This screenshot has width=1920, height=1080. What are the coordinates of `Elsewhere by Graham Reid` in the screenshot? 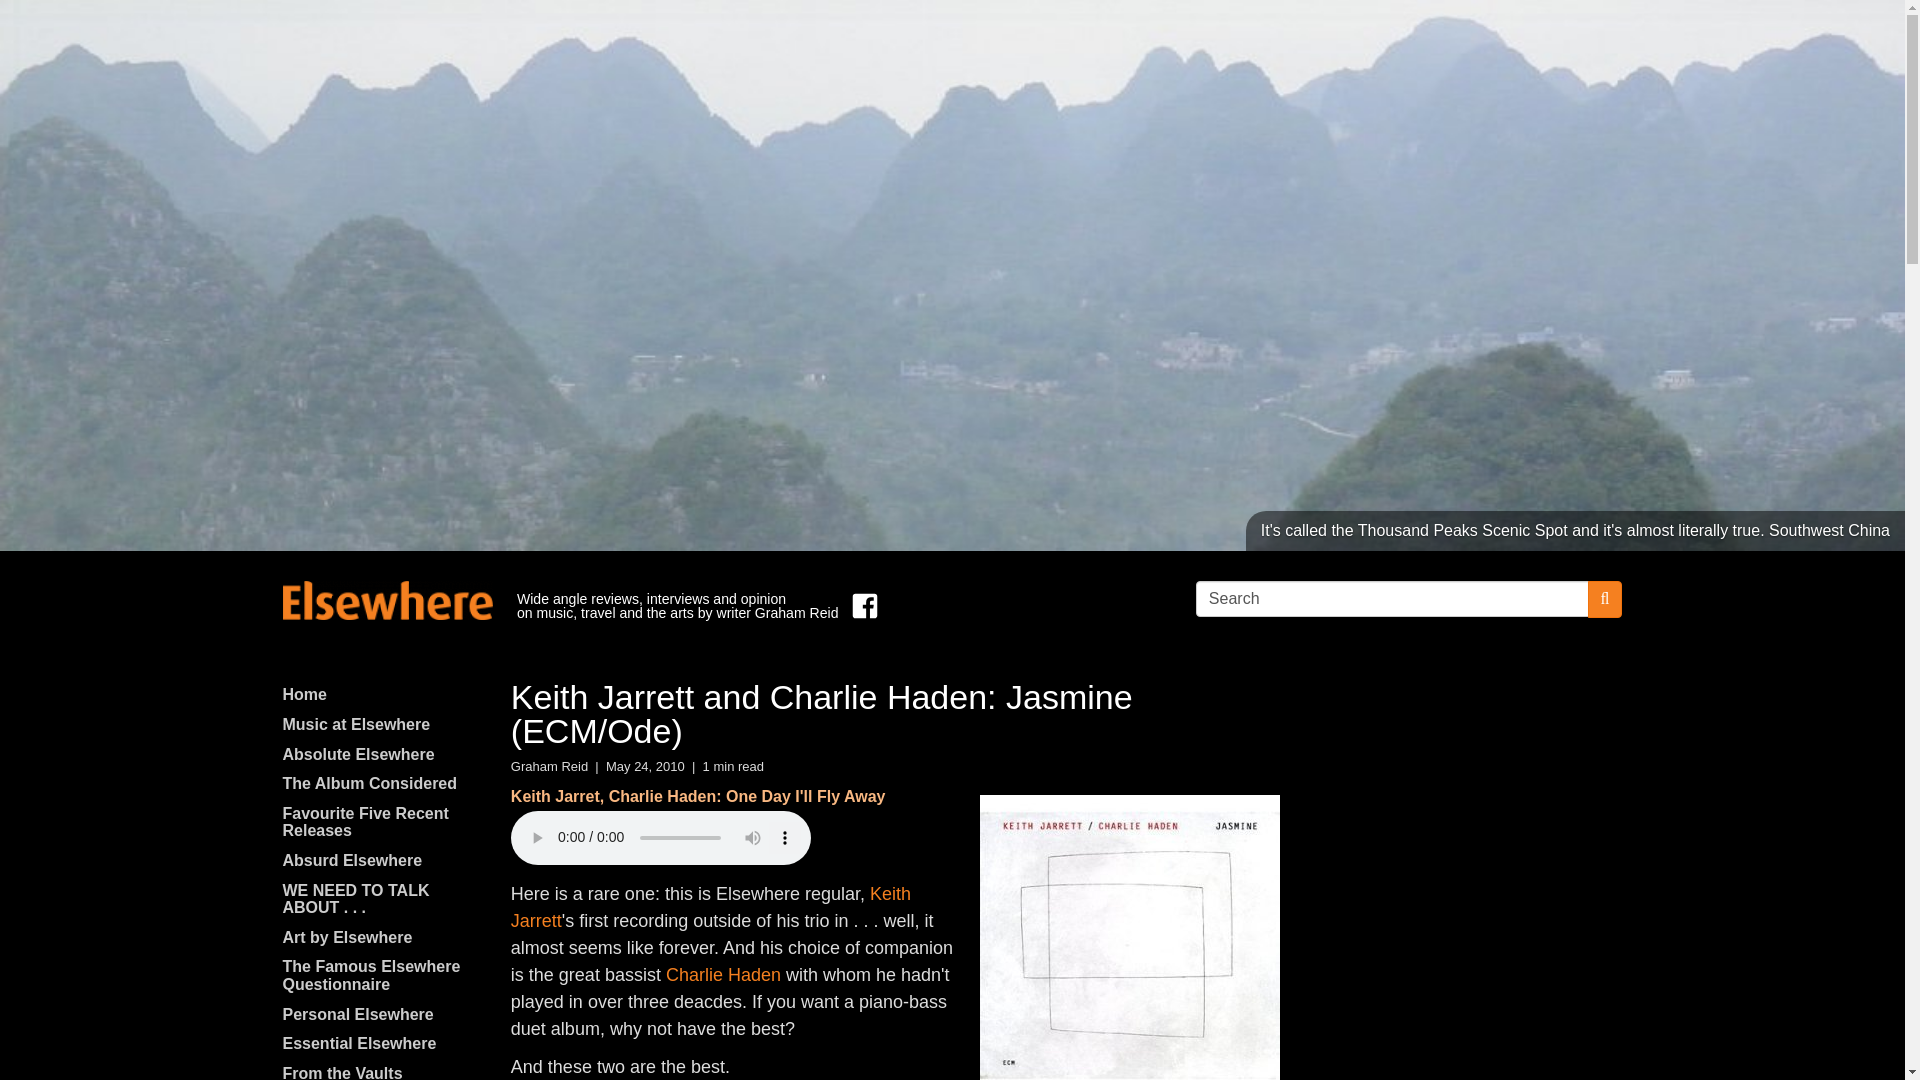 It's located at (386, 600).